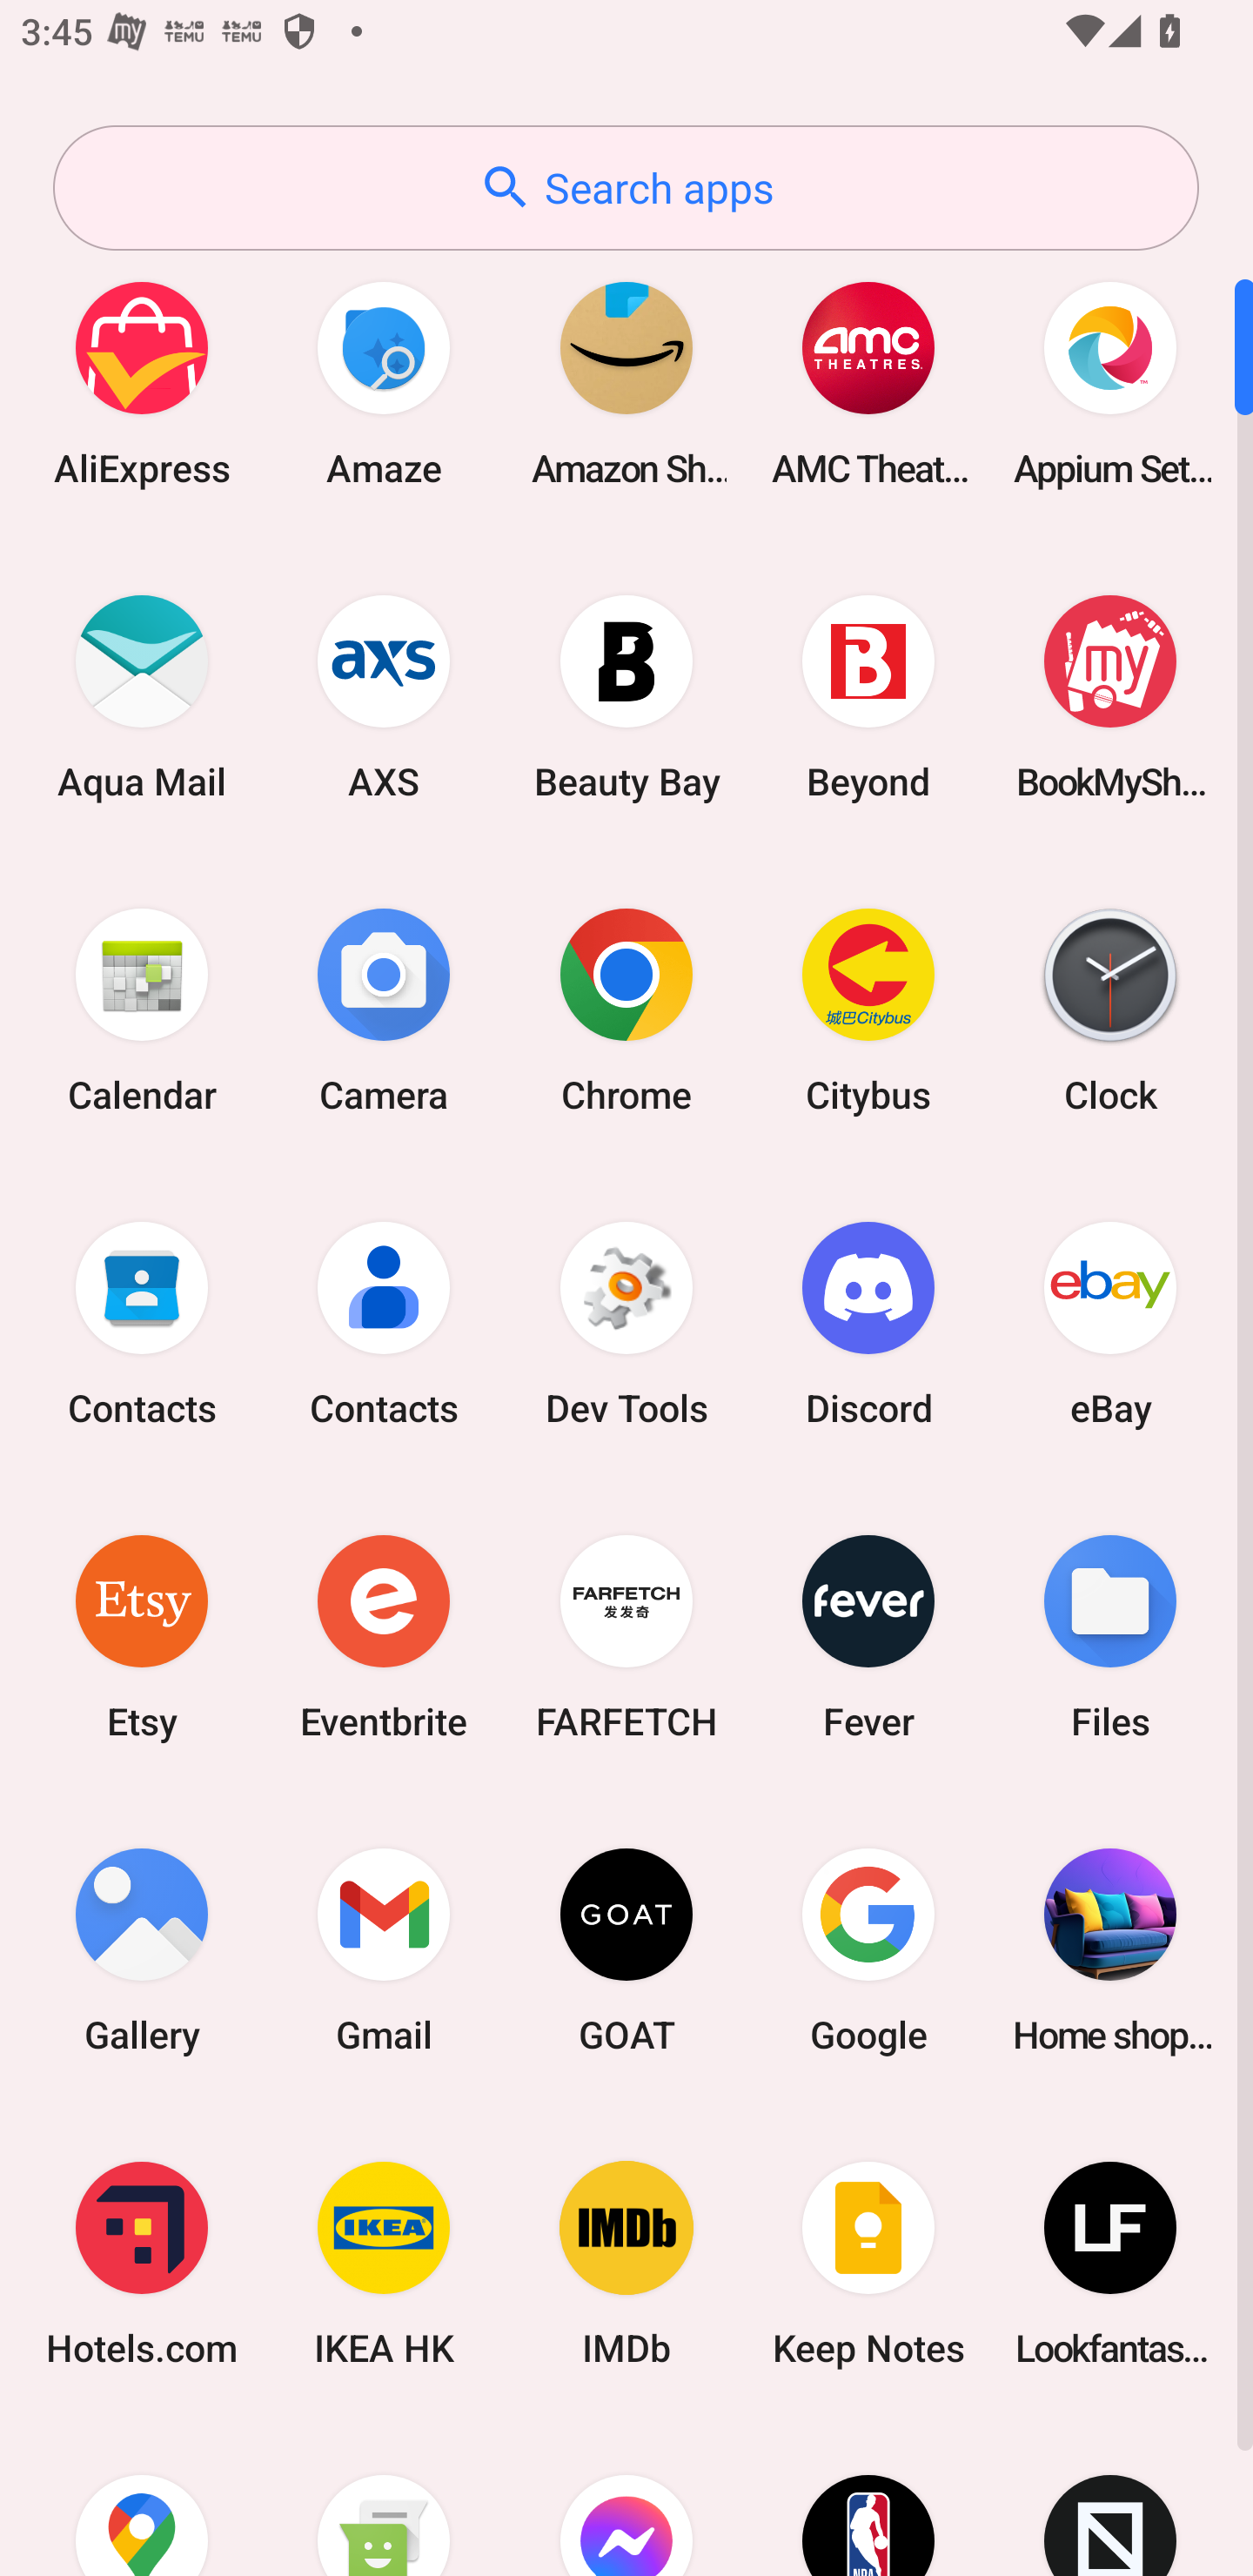 This screenshot has height=2576, width=1253. What do you see at coordinates (142, 1949) in the screenshot?
I see `Gallery` at bounding box center [142, 1949].